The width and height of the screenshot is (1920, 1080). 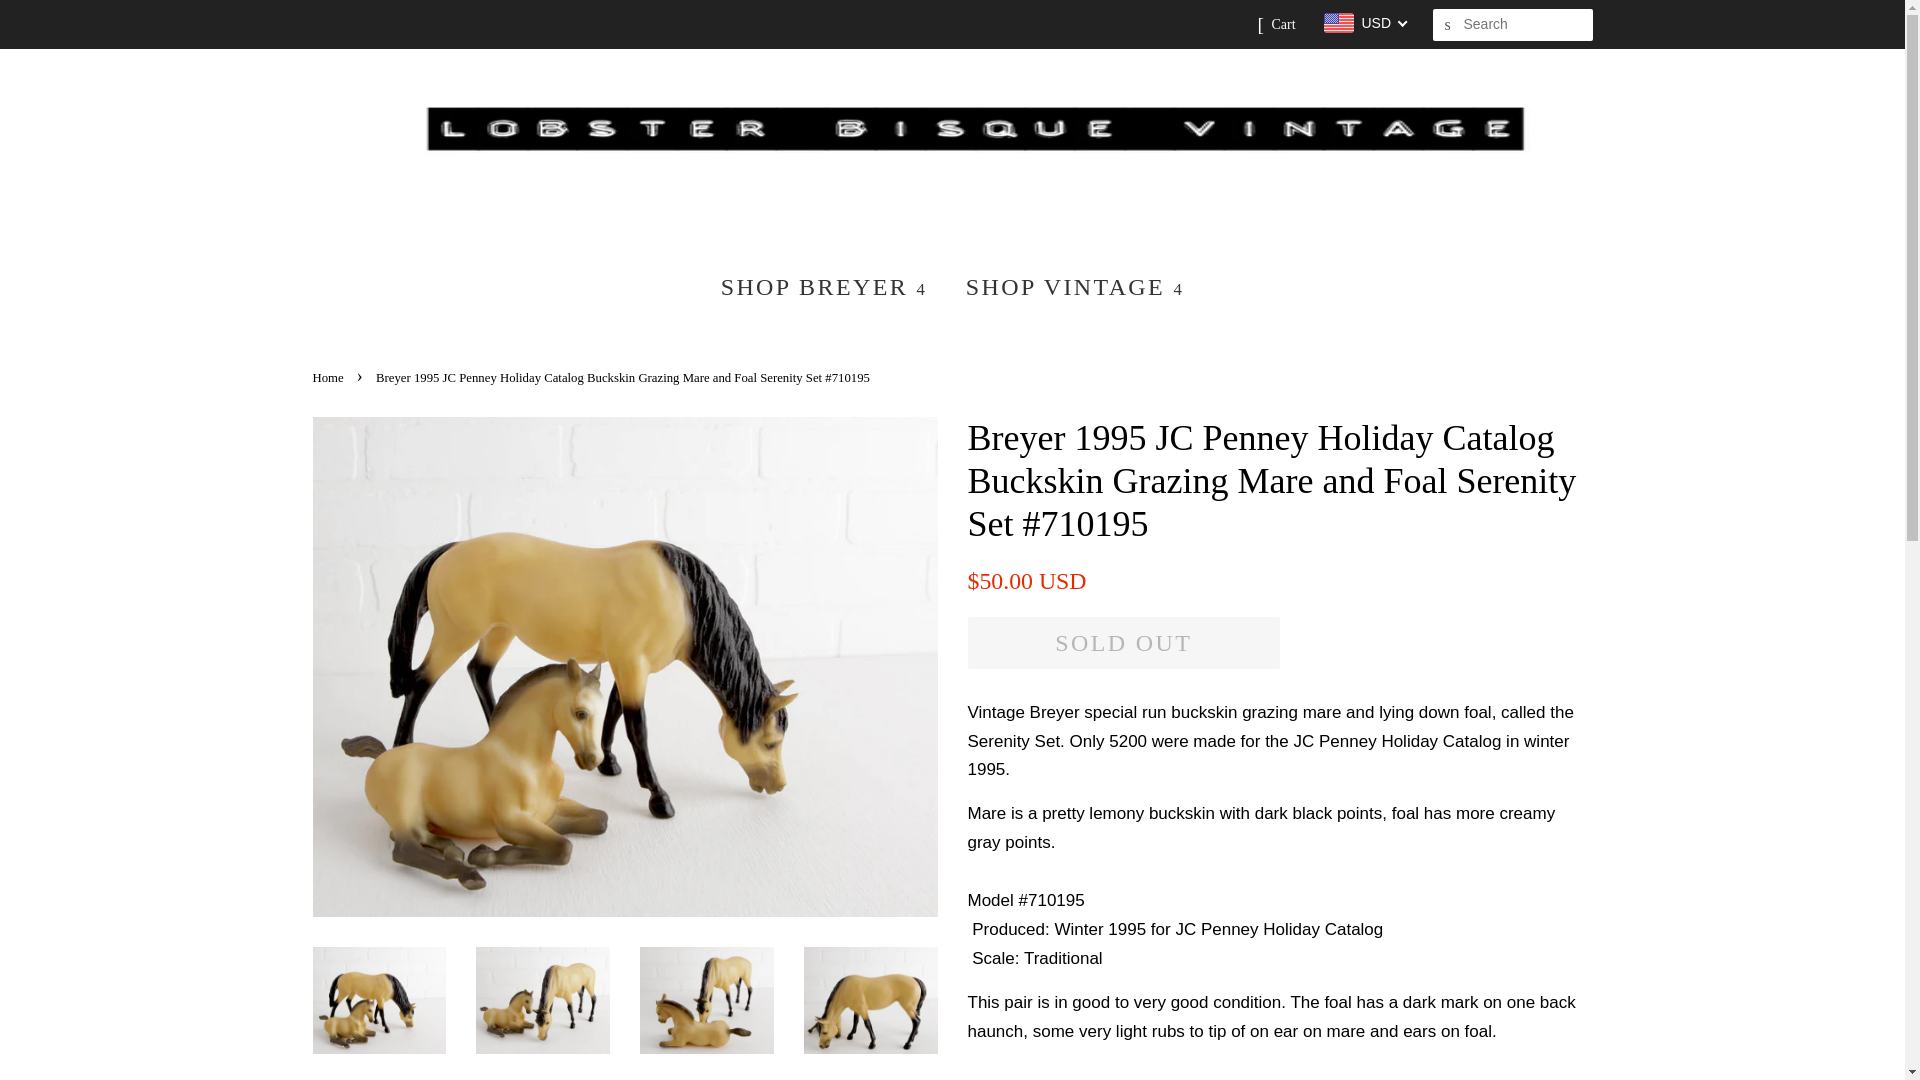 What do you see at coordinates (1282, 24) in the screenshot?
I see `Cart` at bounding box center [1282, 24].